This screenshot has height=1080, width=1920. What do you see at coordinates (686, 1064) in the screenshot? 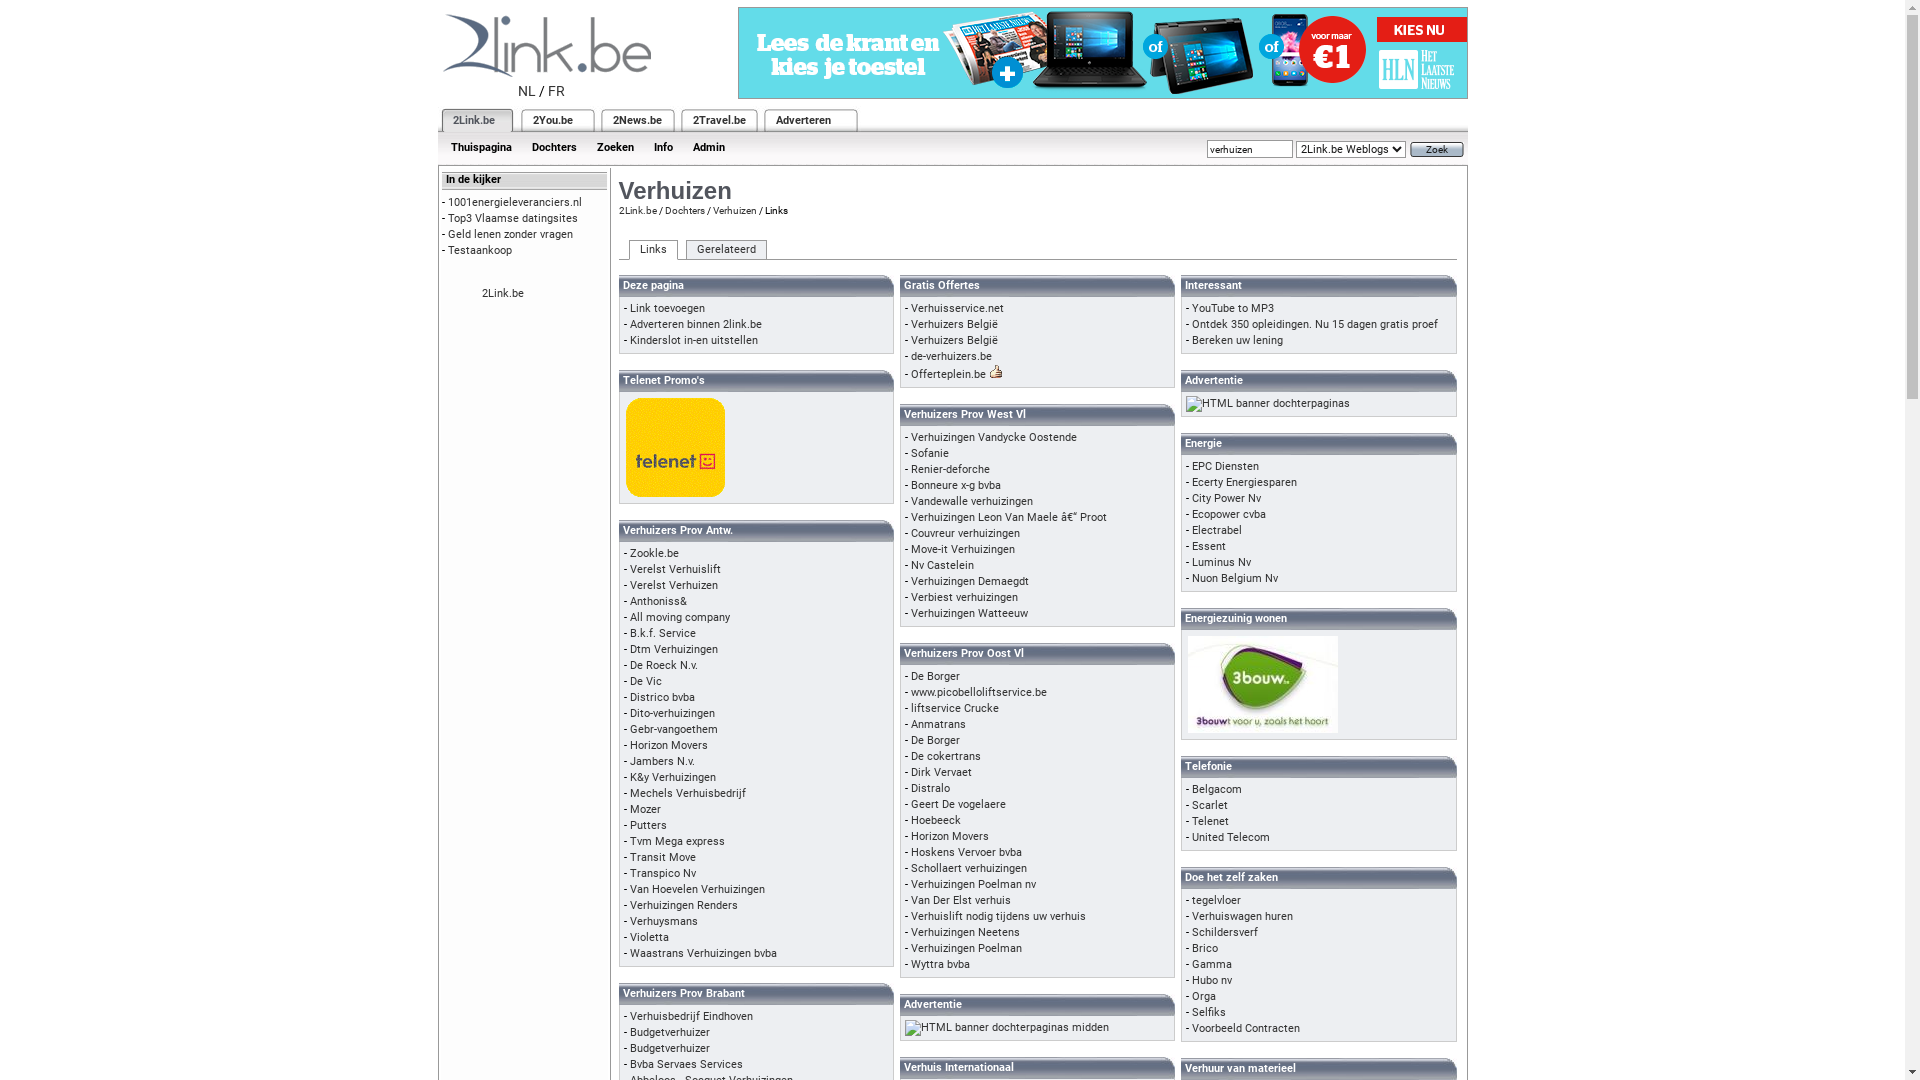
I see `Bvba Servaes Services` at bounding box center [686, 1064].